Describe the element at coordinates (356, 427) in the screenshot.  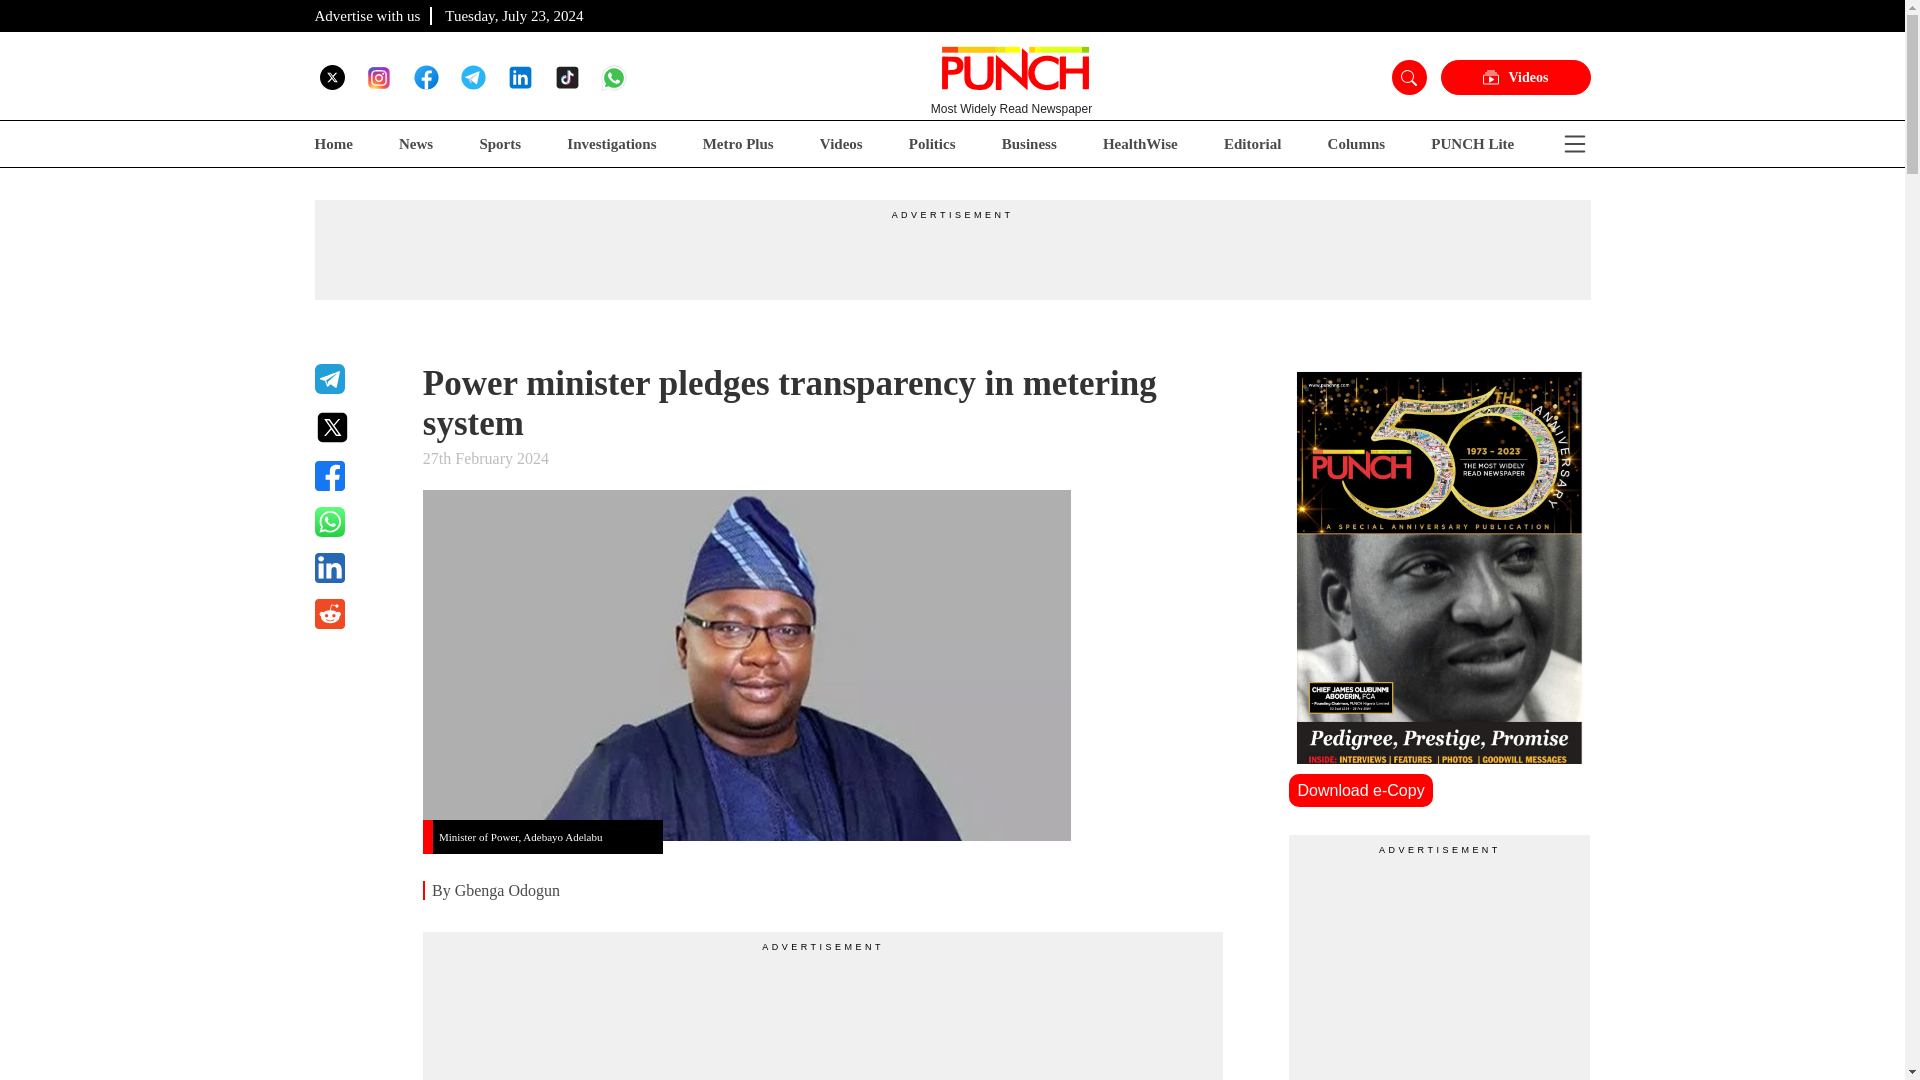
I see `Share on Twitter` at that location.